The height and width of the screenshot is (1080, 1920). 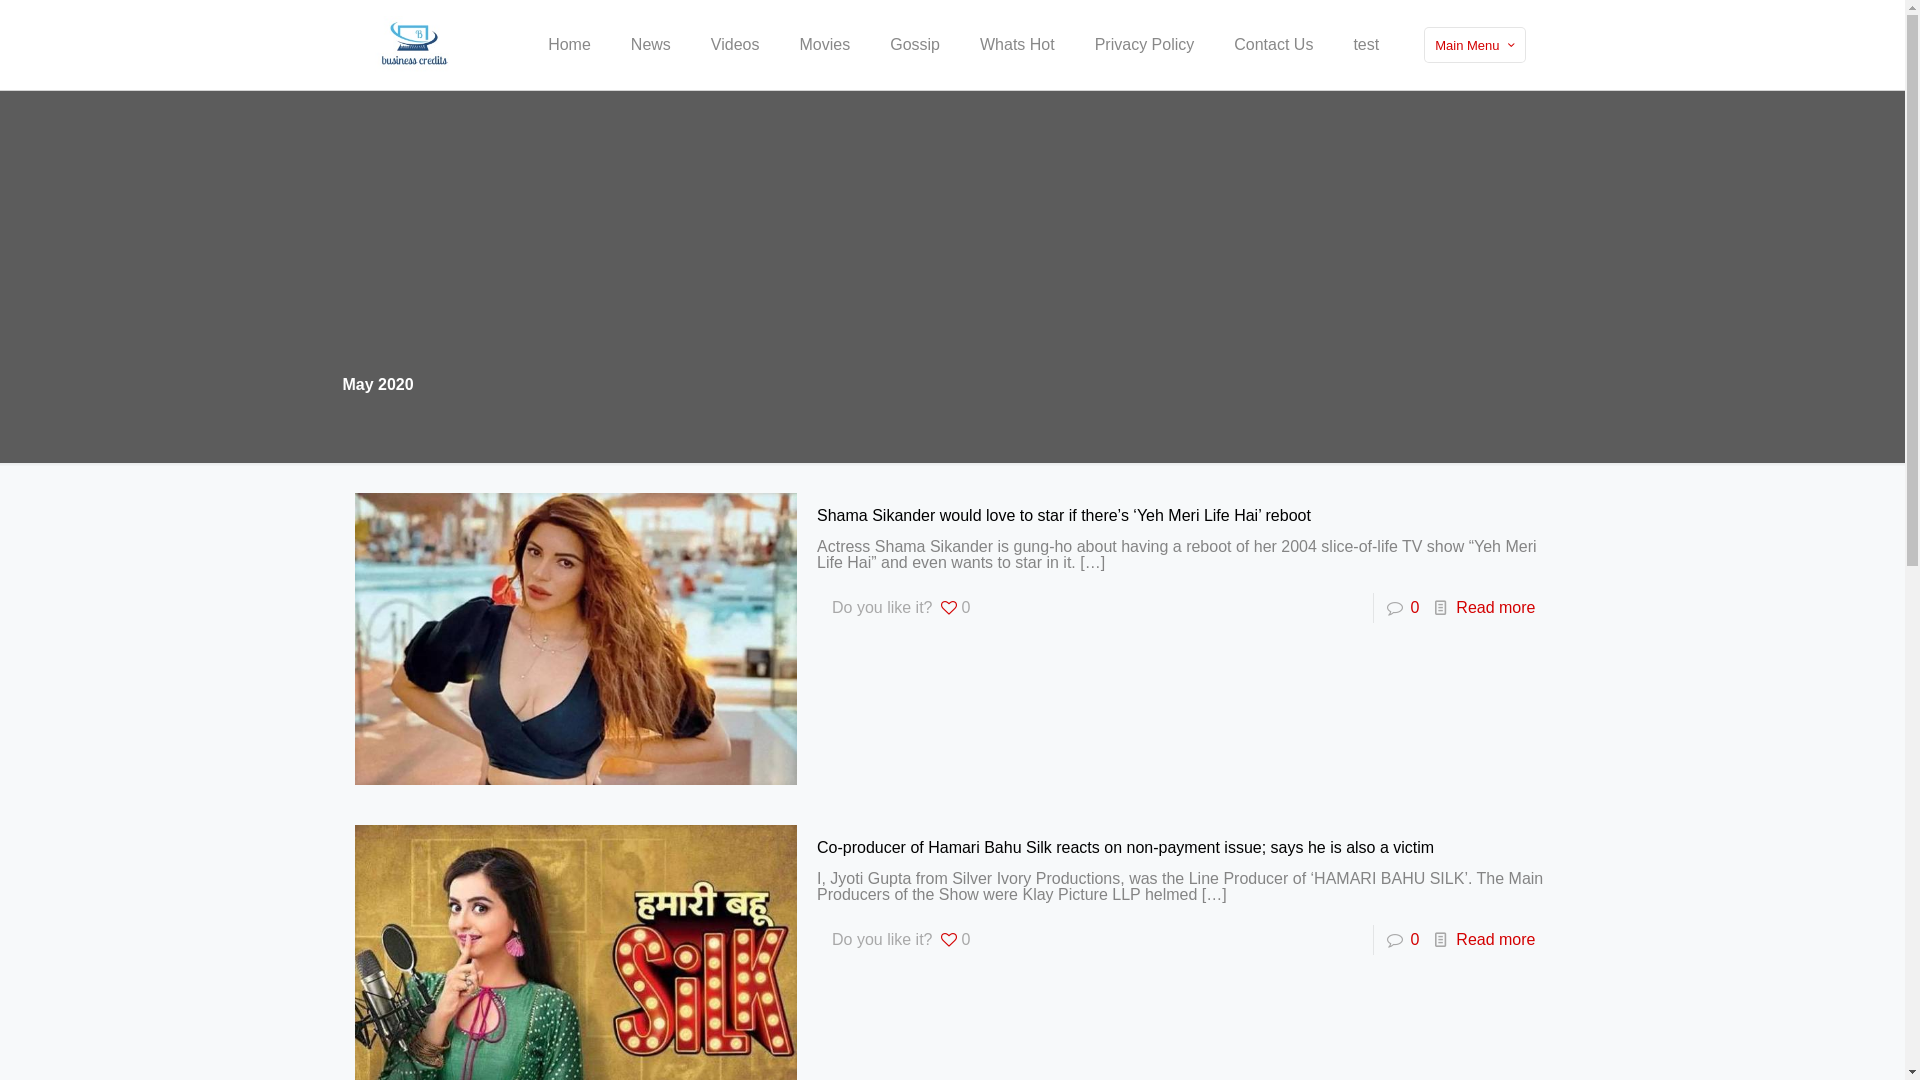 I want to click on Privacy Policy, so click(x=1145, y=45).